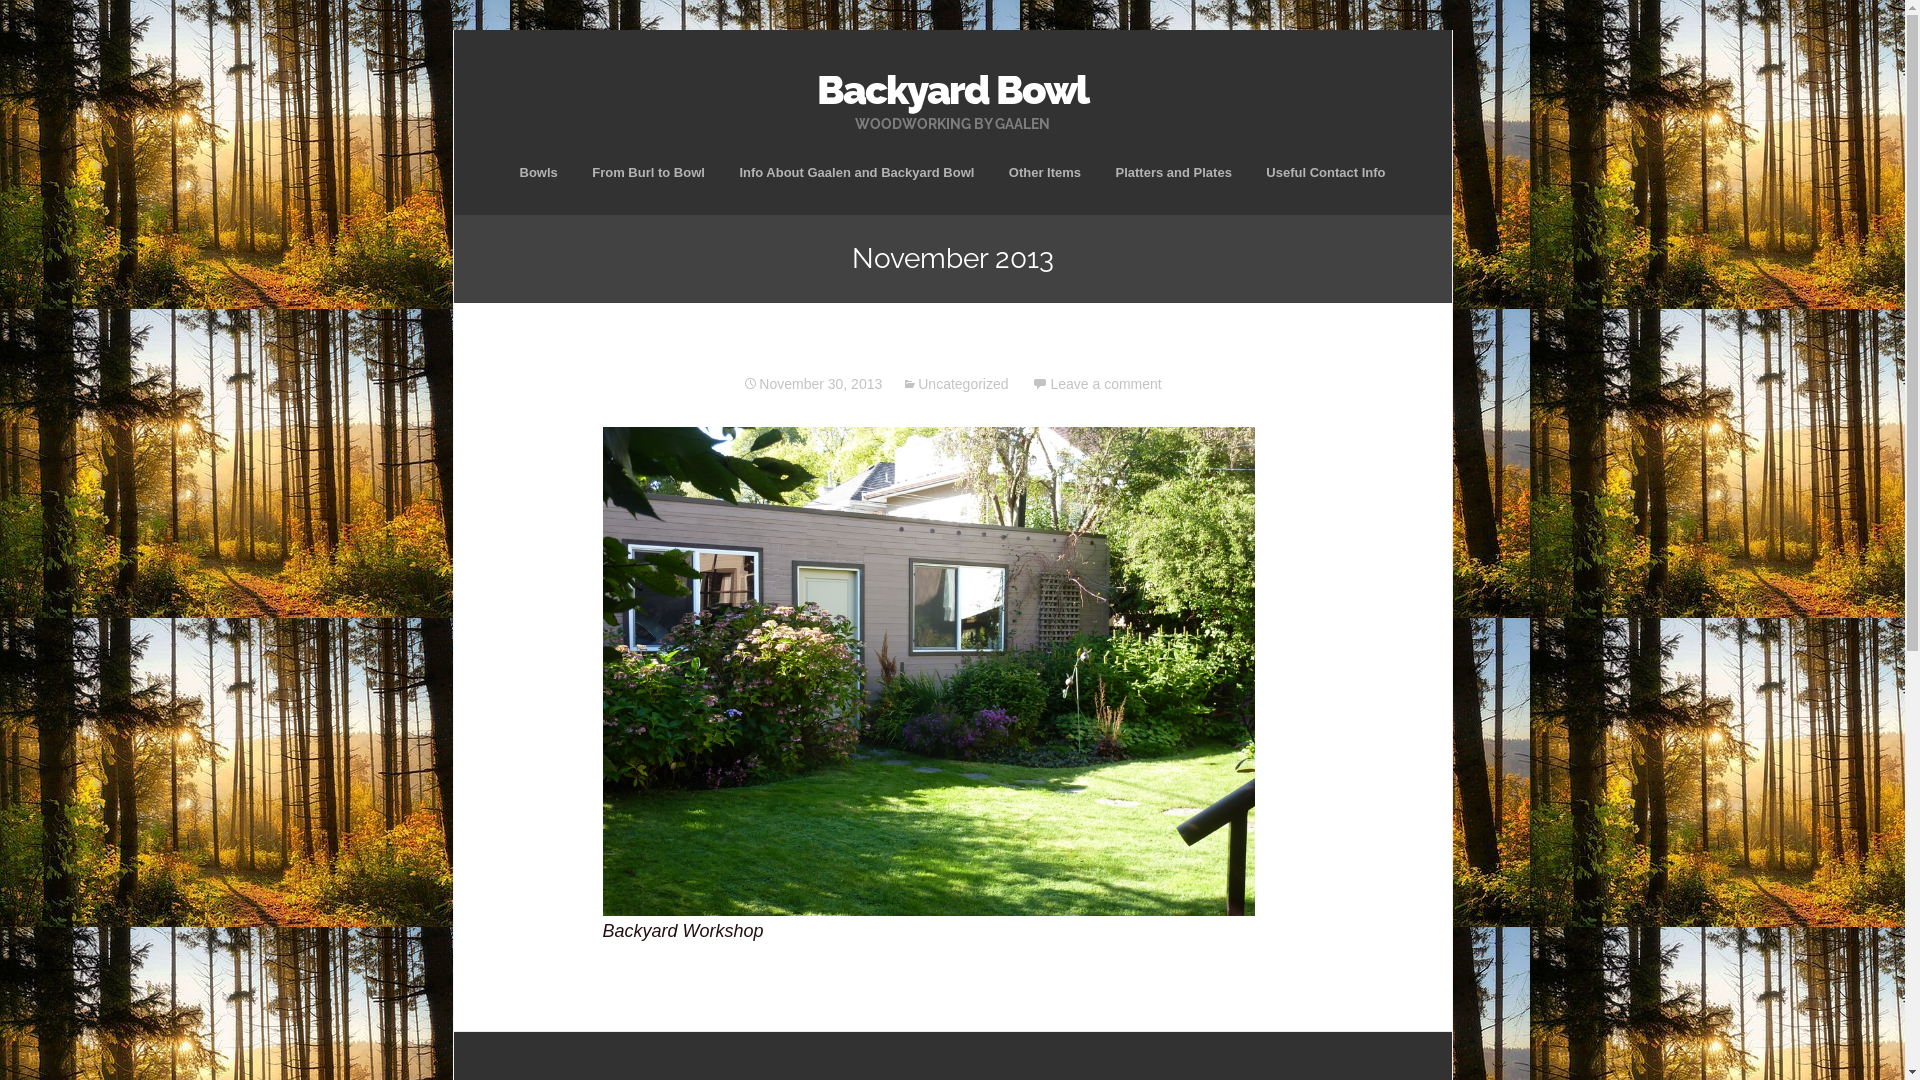 The height and width of the screenshot is (1080, 1920). Describe the element at coordinates (955, 384) in the screenshot. I see `Uncategorized` at that location.